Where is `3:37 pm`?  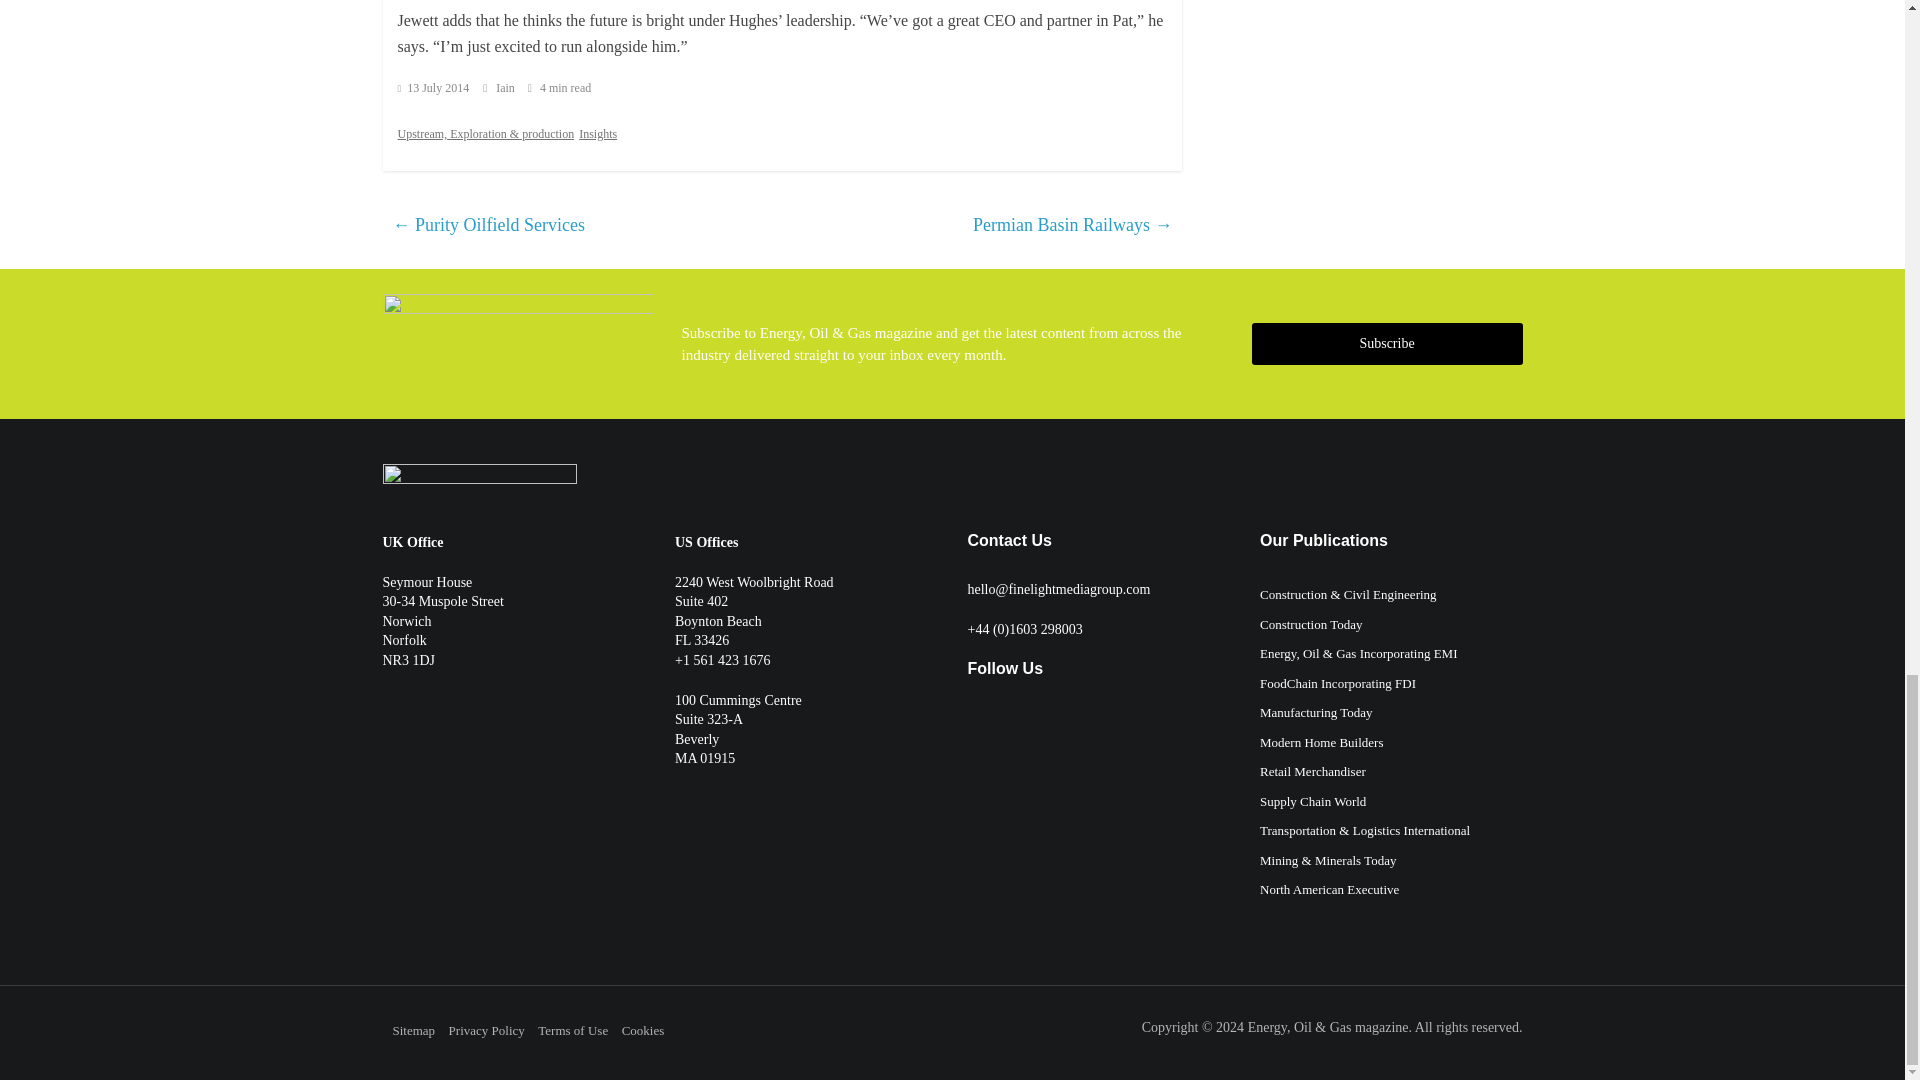
3:37 pm is located at coordinates (434, 88).